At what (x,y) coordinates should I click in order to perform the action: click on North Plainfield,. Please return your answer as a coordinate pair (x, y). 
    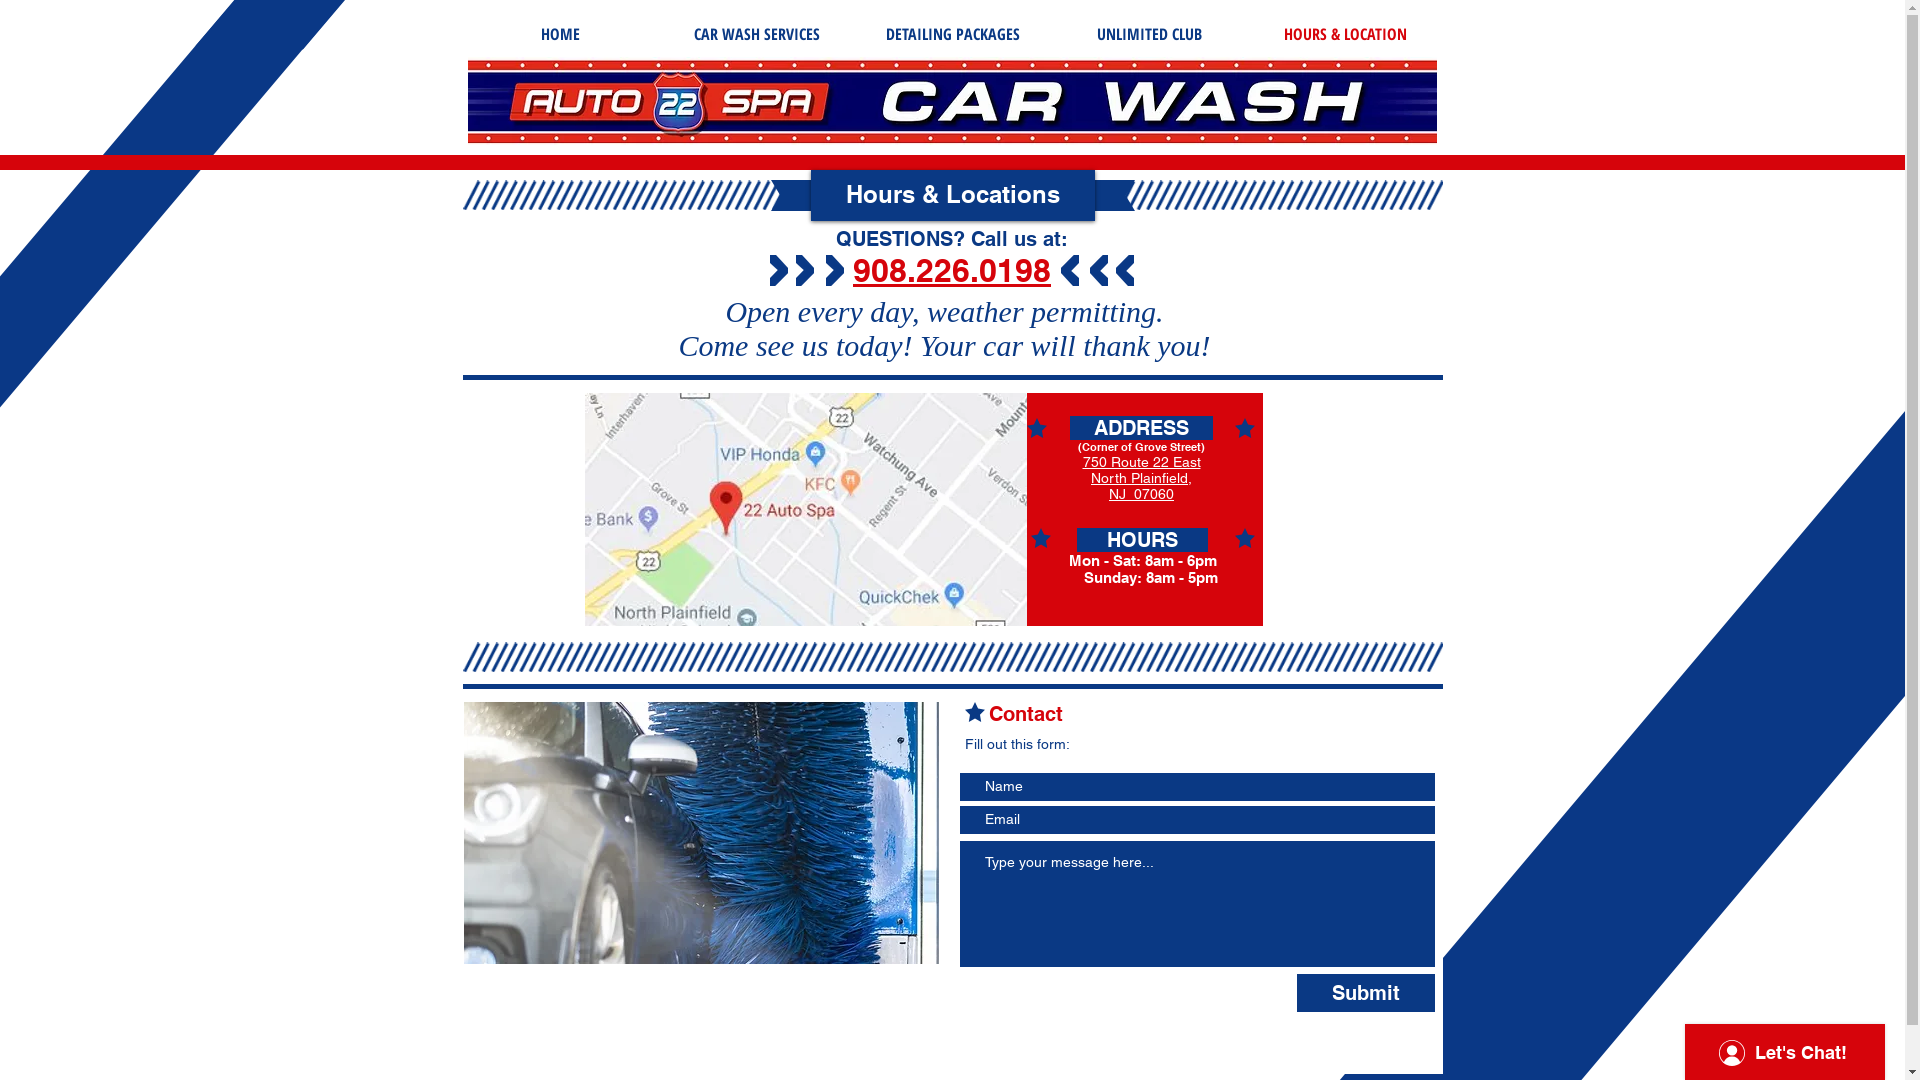
    Looking at the image, I should click on (1142, 478).